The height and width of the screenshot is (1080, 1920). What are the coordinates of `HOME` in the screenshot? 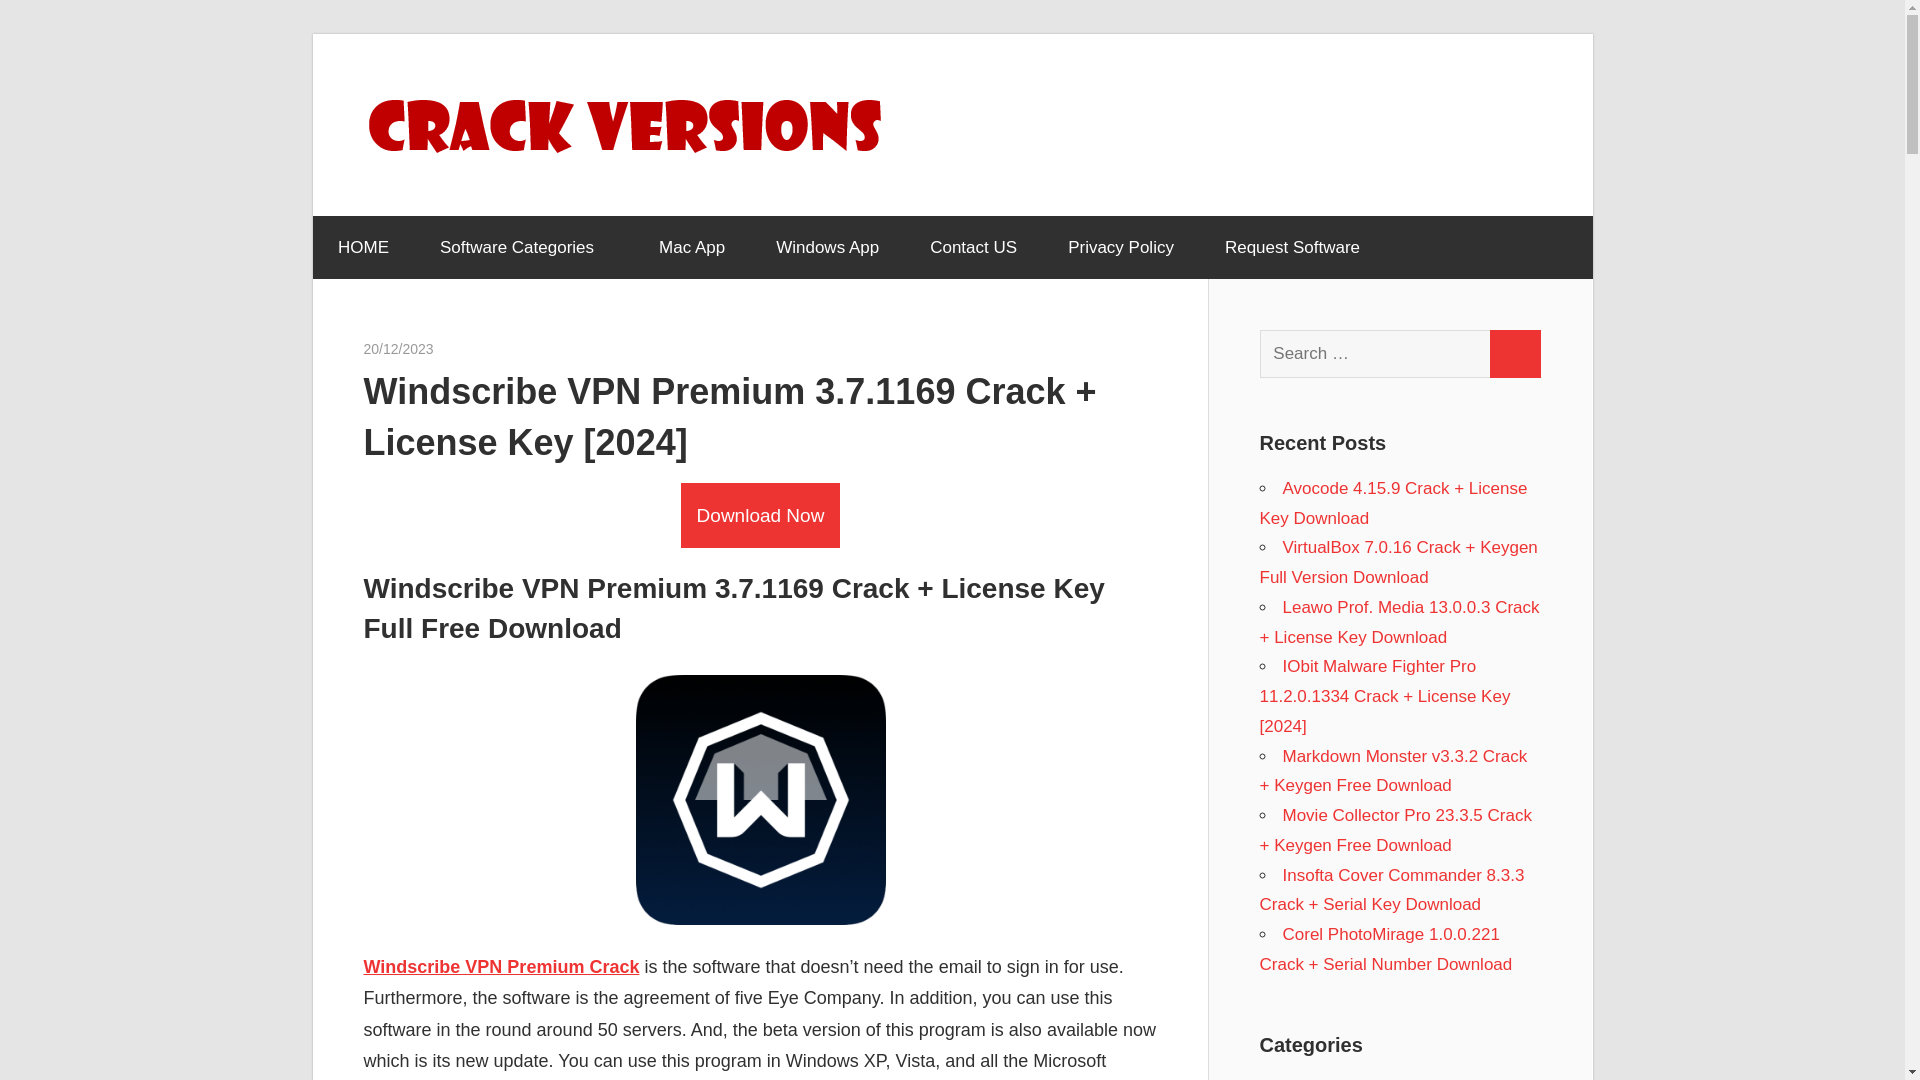 It's located at (362, 248).